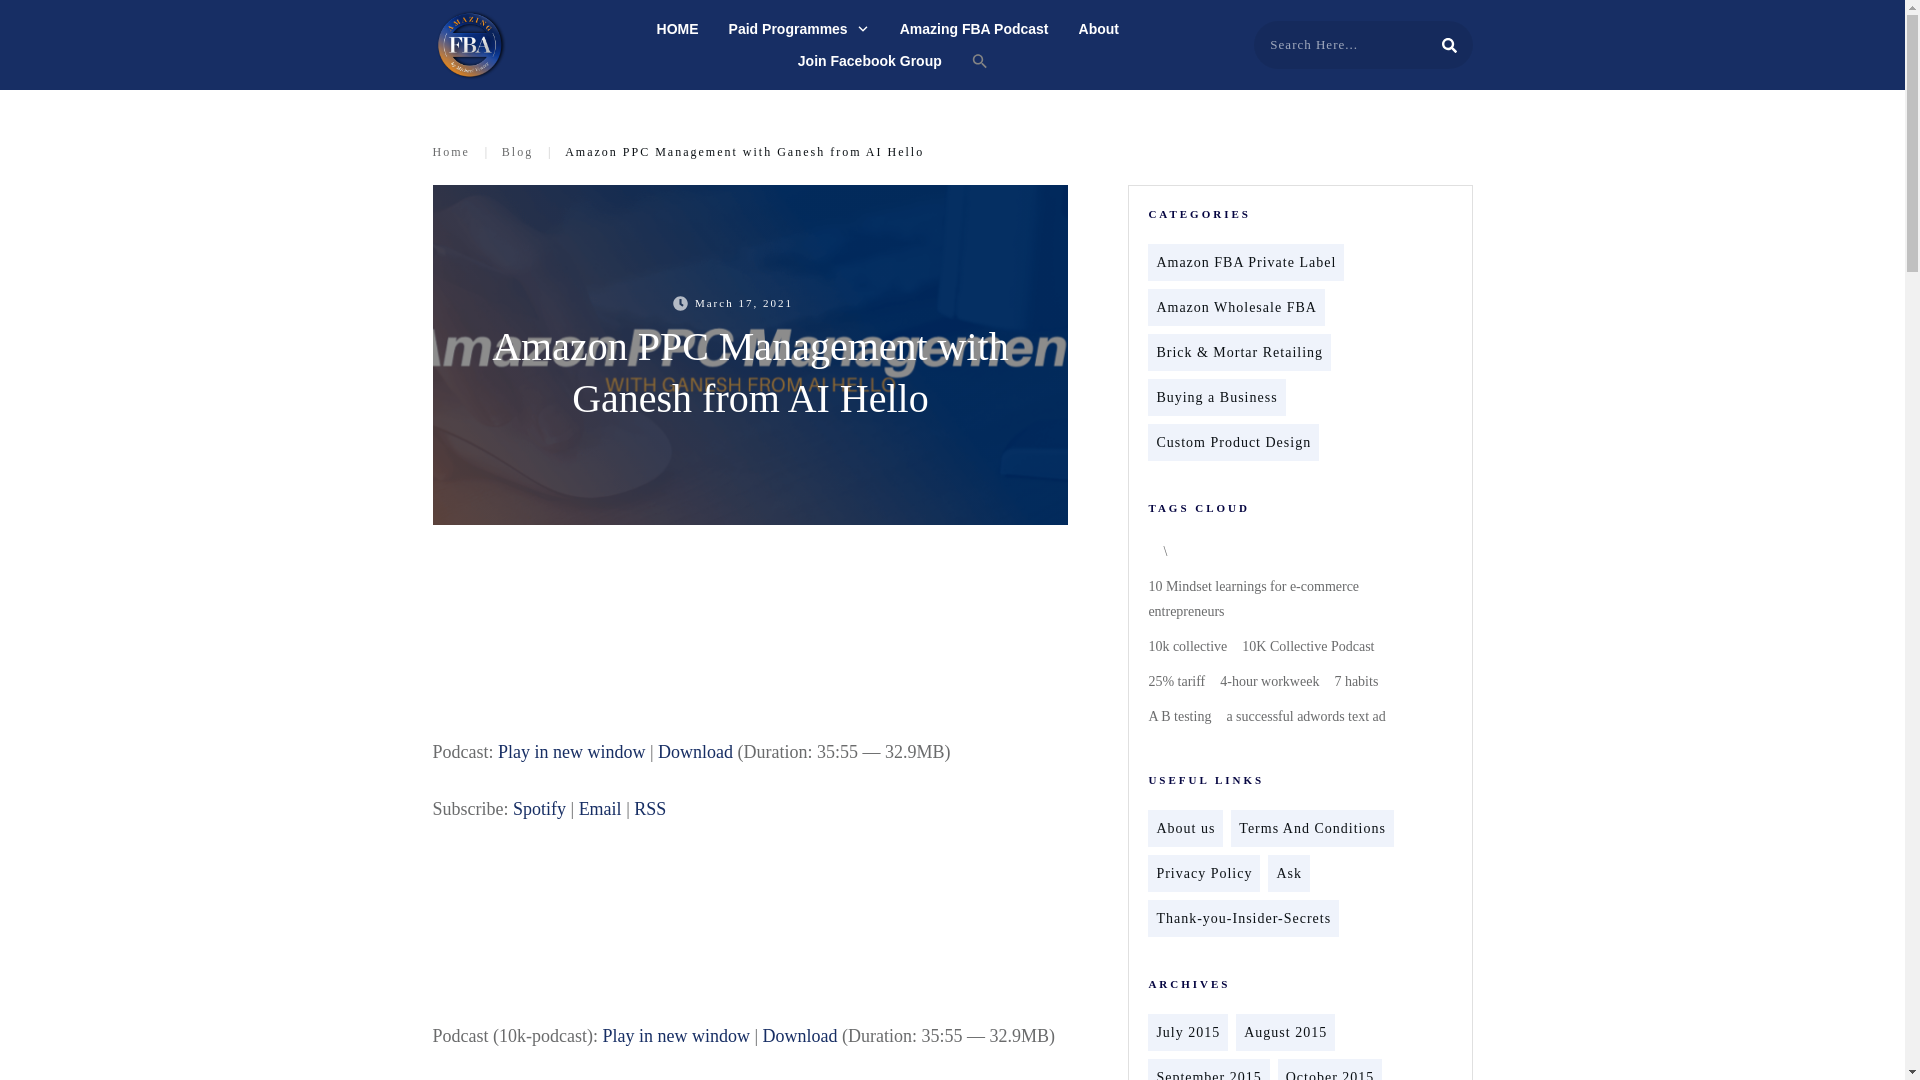 This screenshot has width=1920, height=1080. I want to click on Home, so click(450, 152).